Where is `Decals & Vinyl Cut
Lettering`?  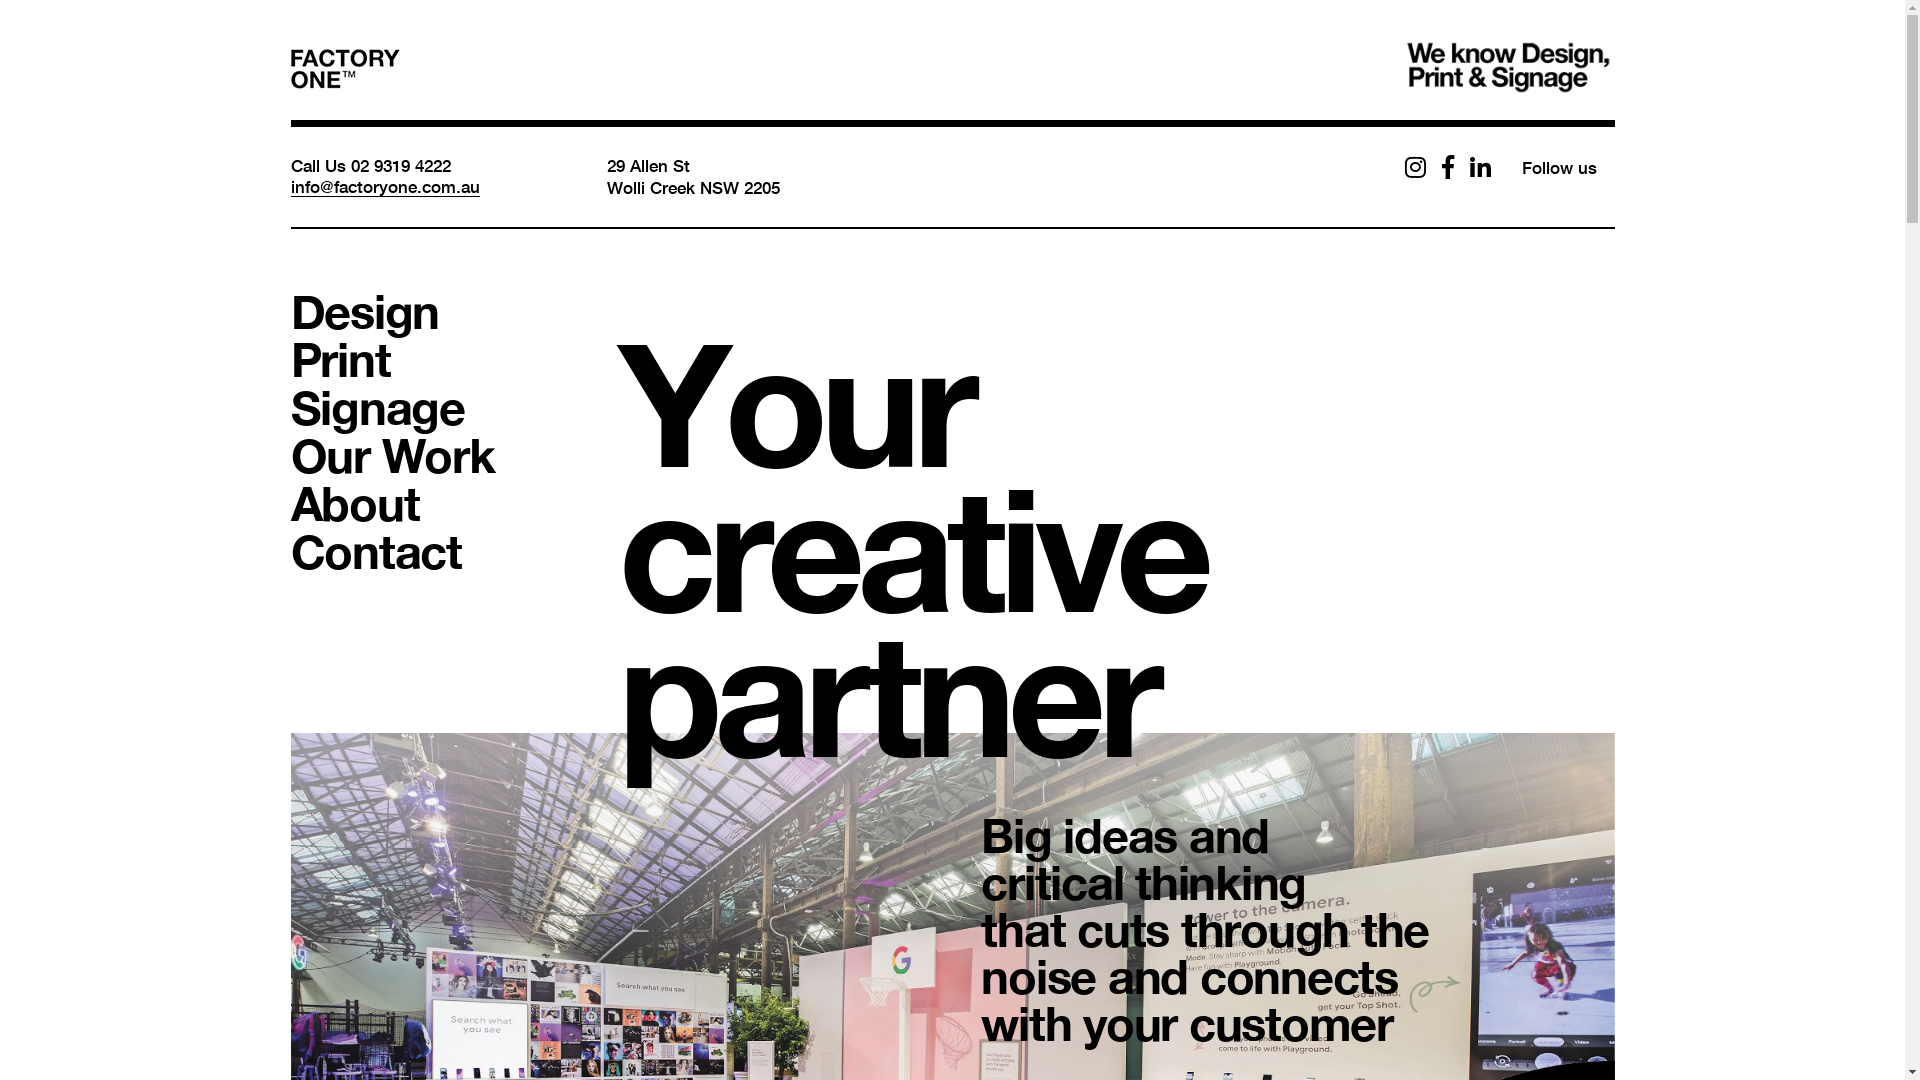
Decals & Vinyl Cut
Lettering is located at coordinates (1612, 864).